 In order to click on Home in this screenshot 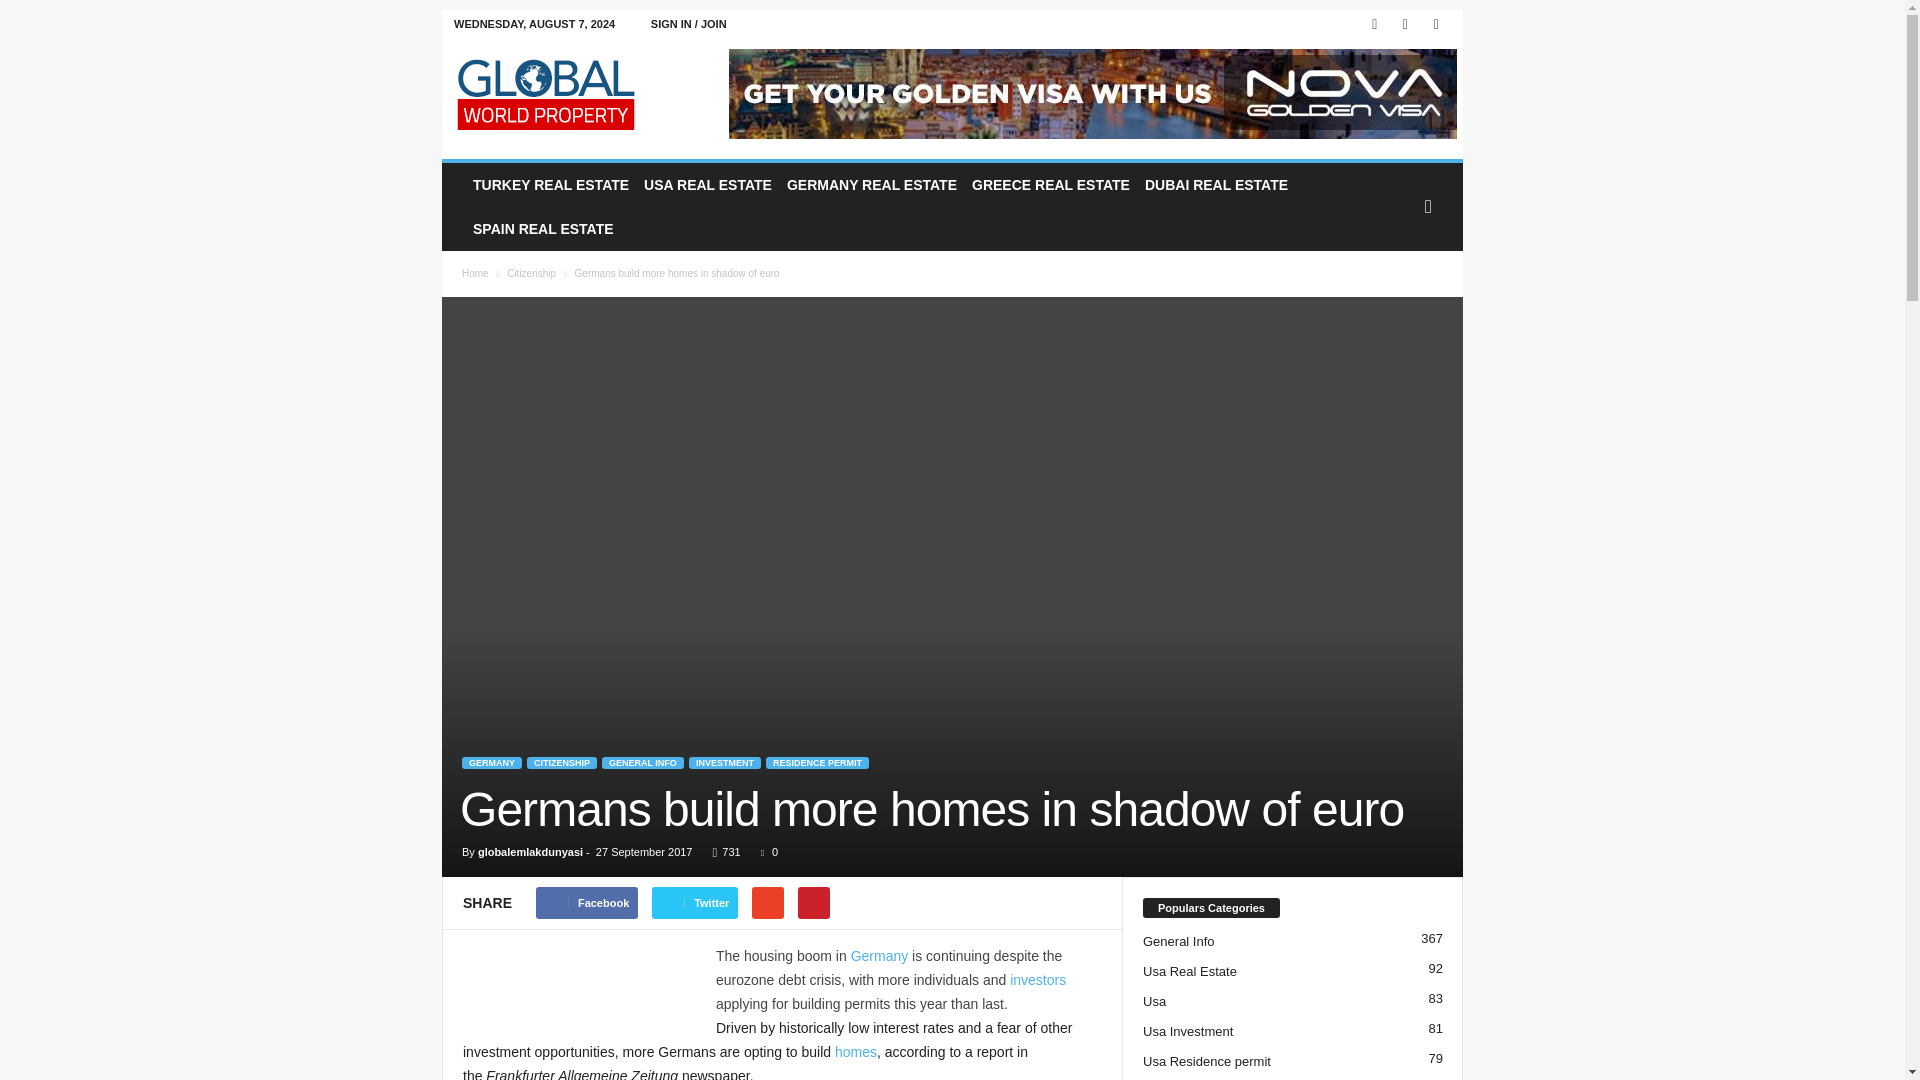, I will do `click(476, 272)`.